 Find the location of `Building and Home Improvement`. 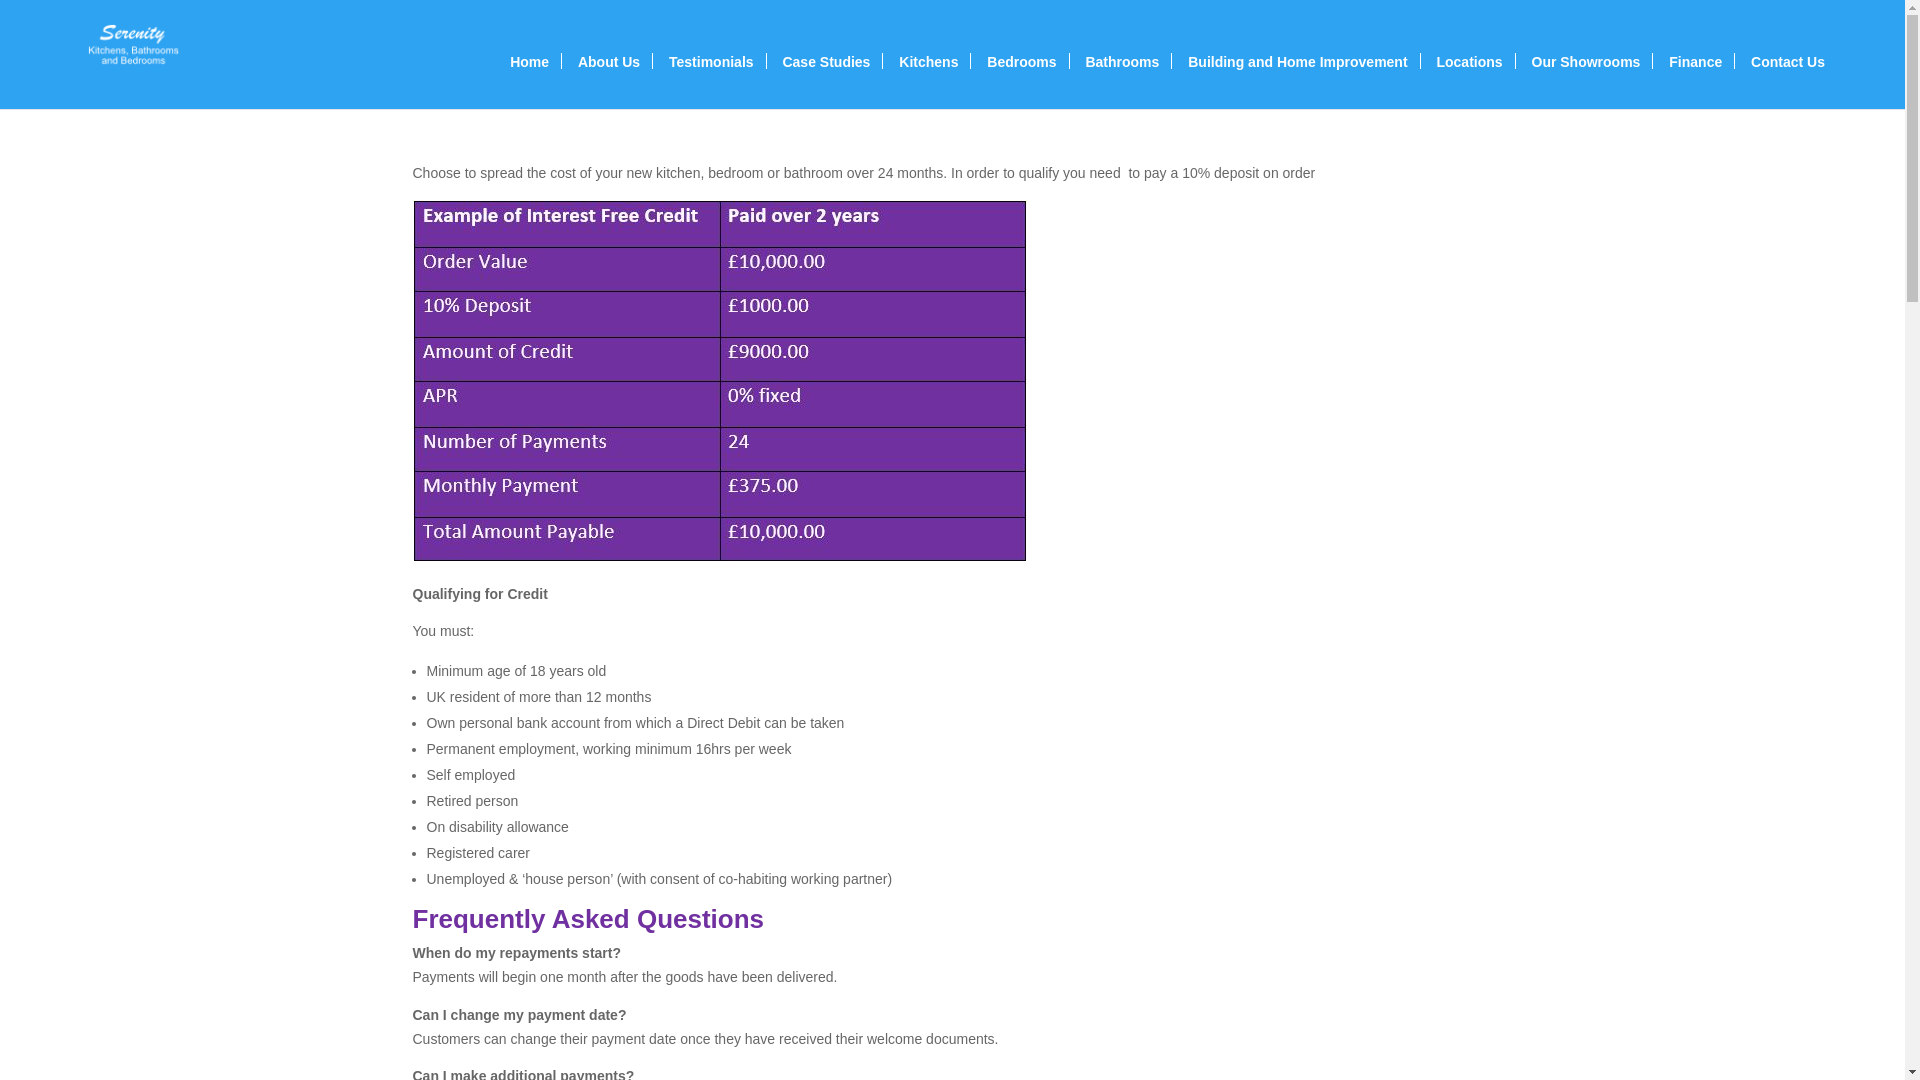

Building and Home Improvement is located at coordinates (1298, 60).